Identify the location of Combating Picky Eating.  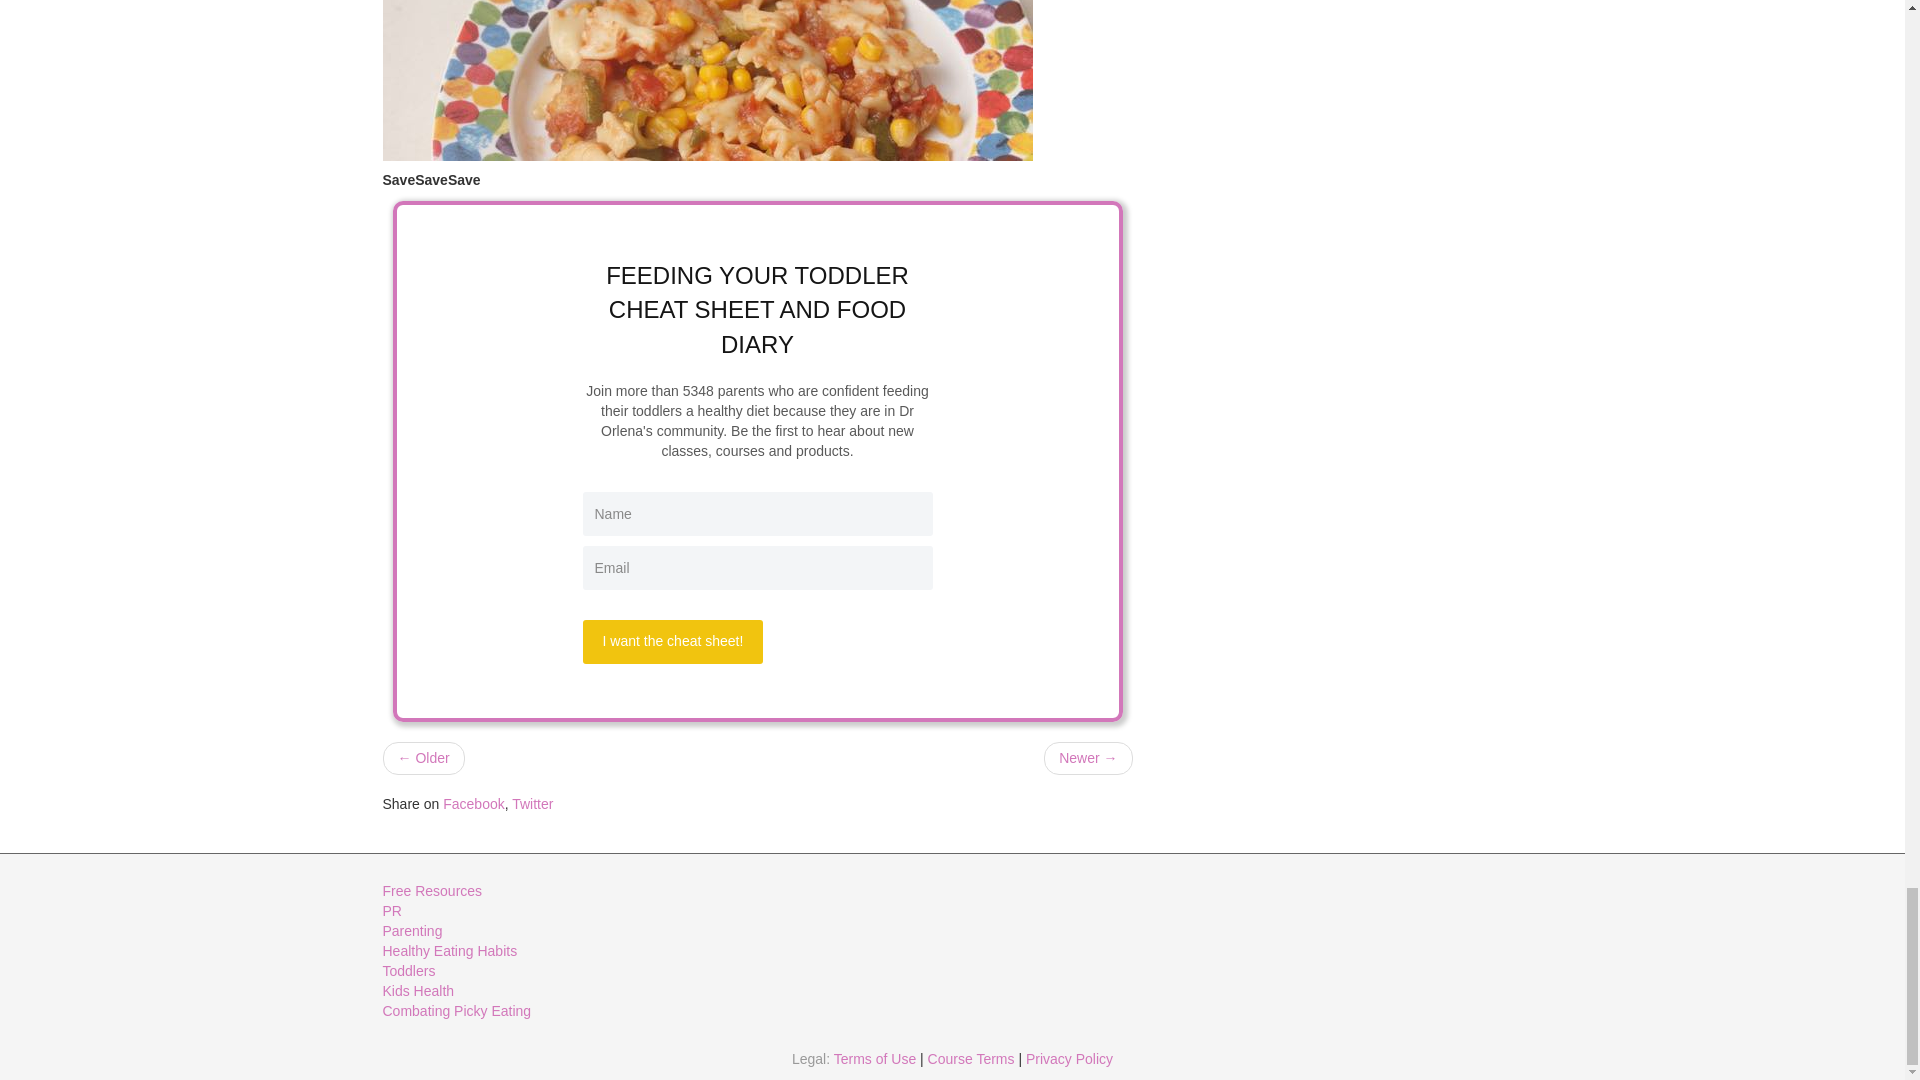
(456, 1011).